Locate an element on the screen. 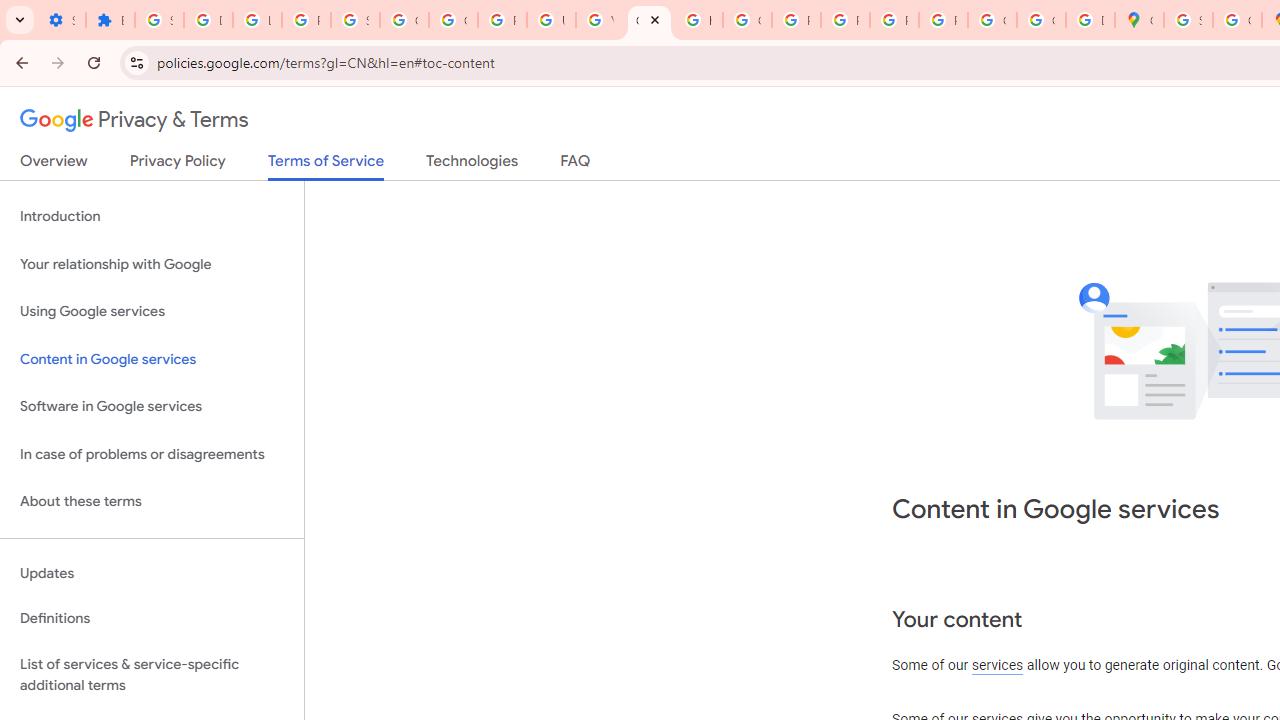  Sign in - Google Accounts is located at coordinates (159, 20).